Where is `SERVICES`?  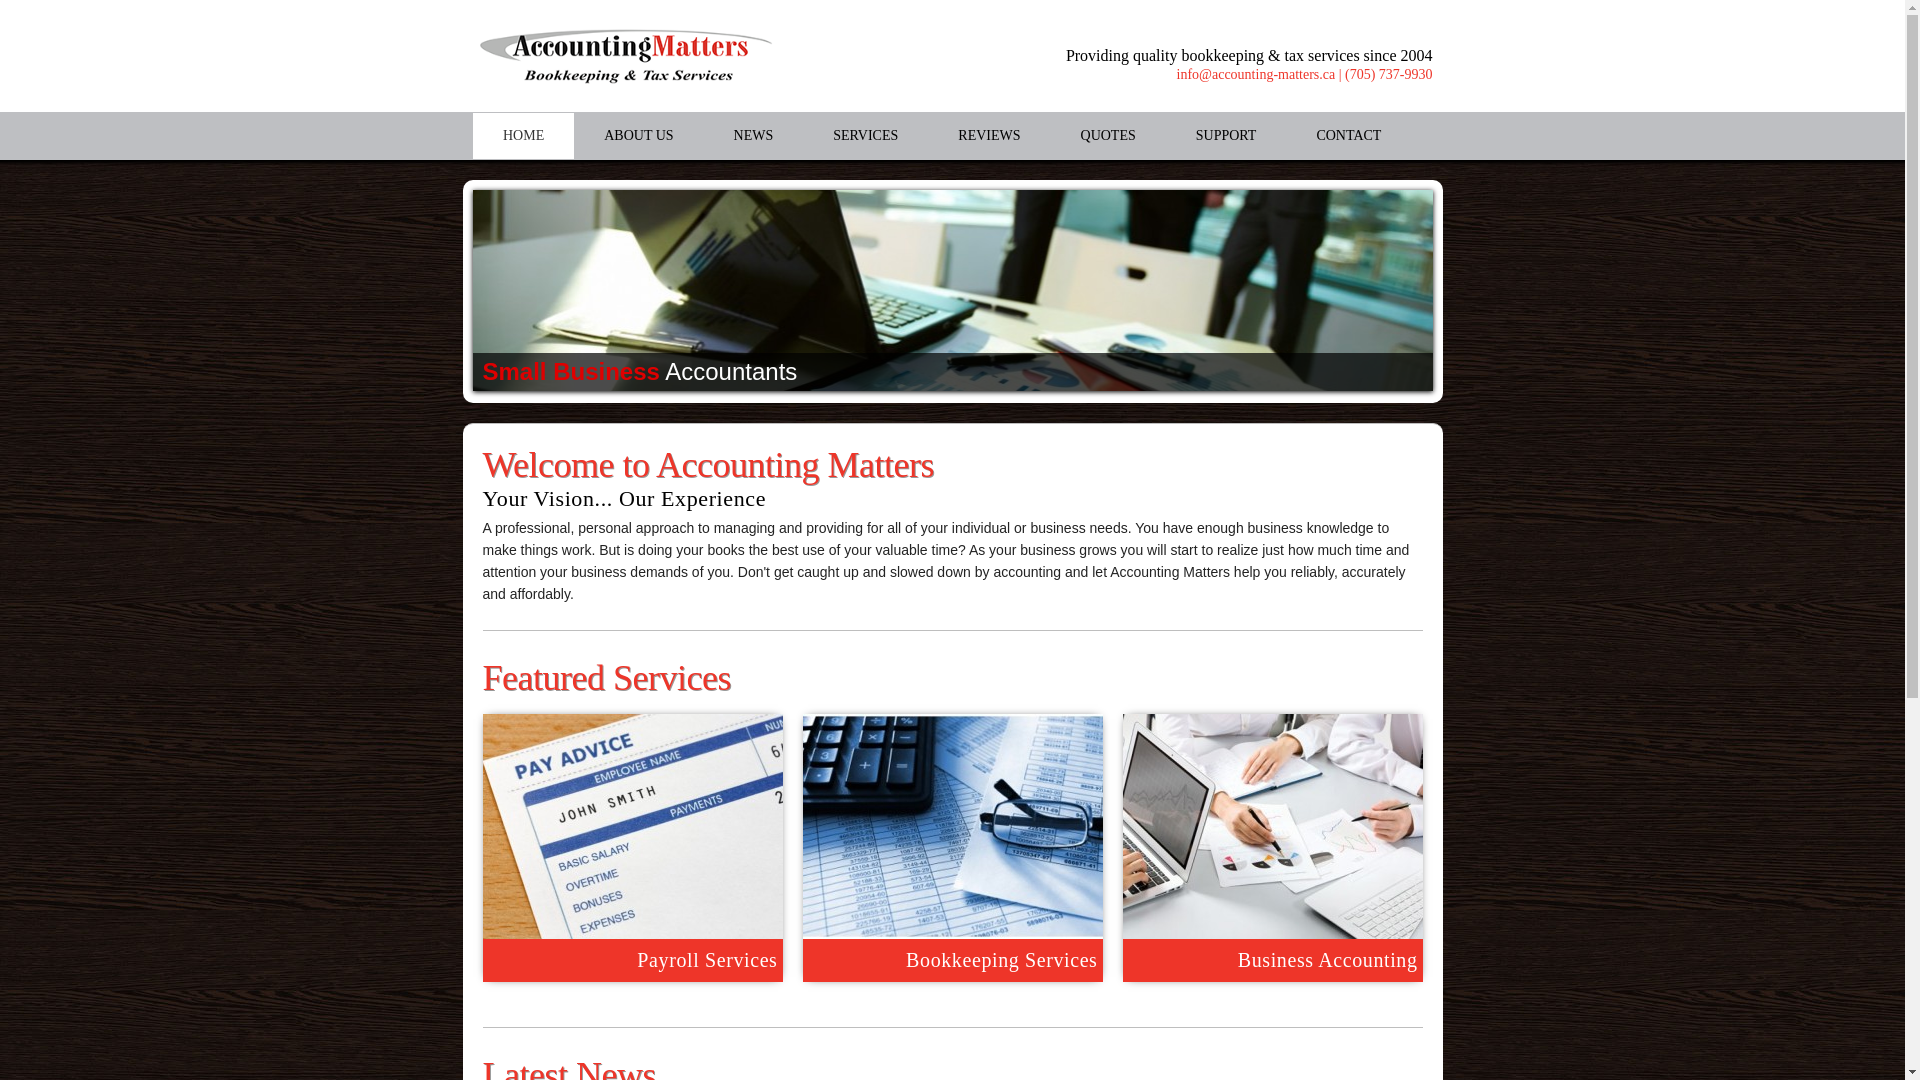 SERVICES is located at coordinates (866, 136).